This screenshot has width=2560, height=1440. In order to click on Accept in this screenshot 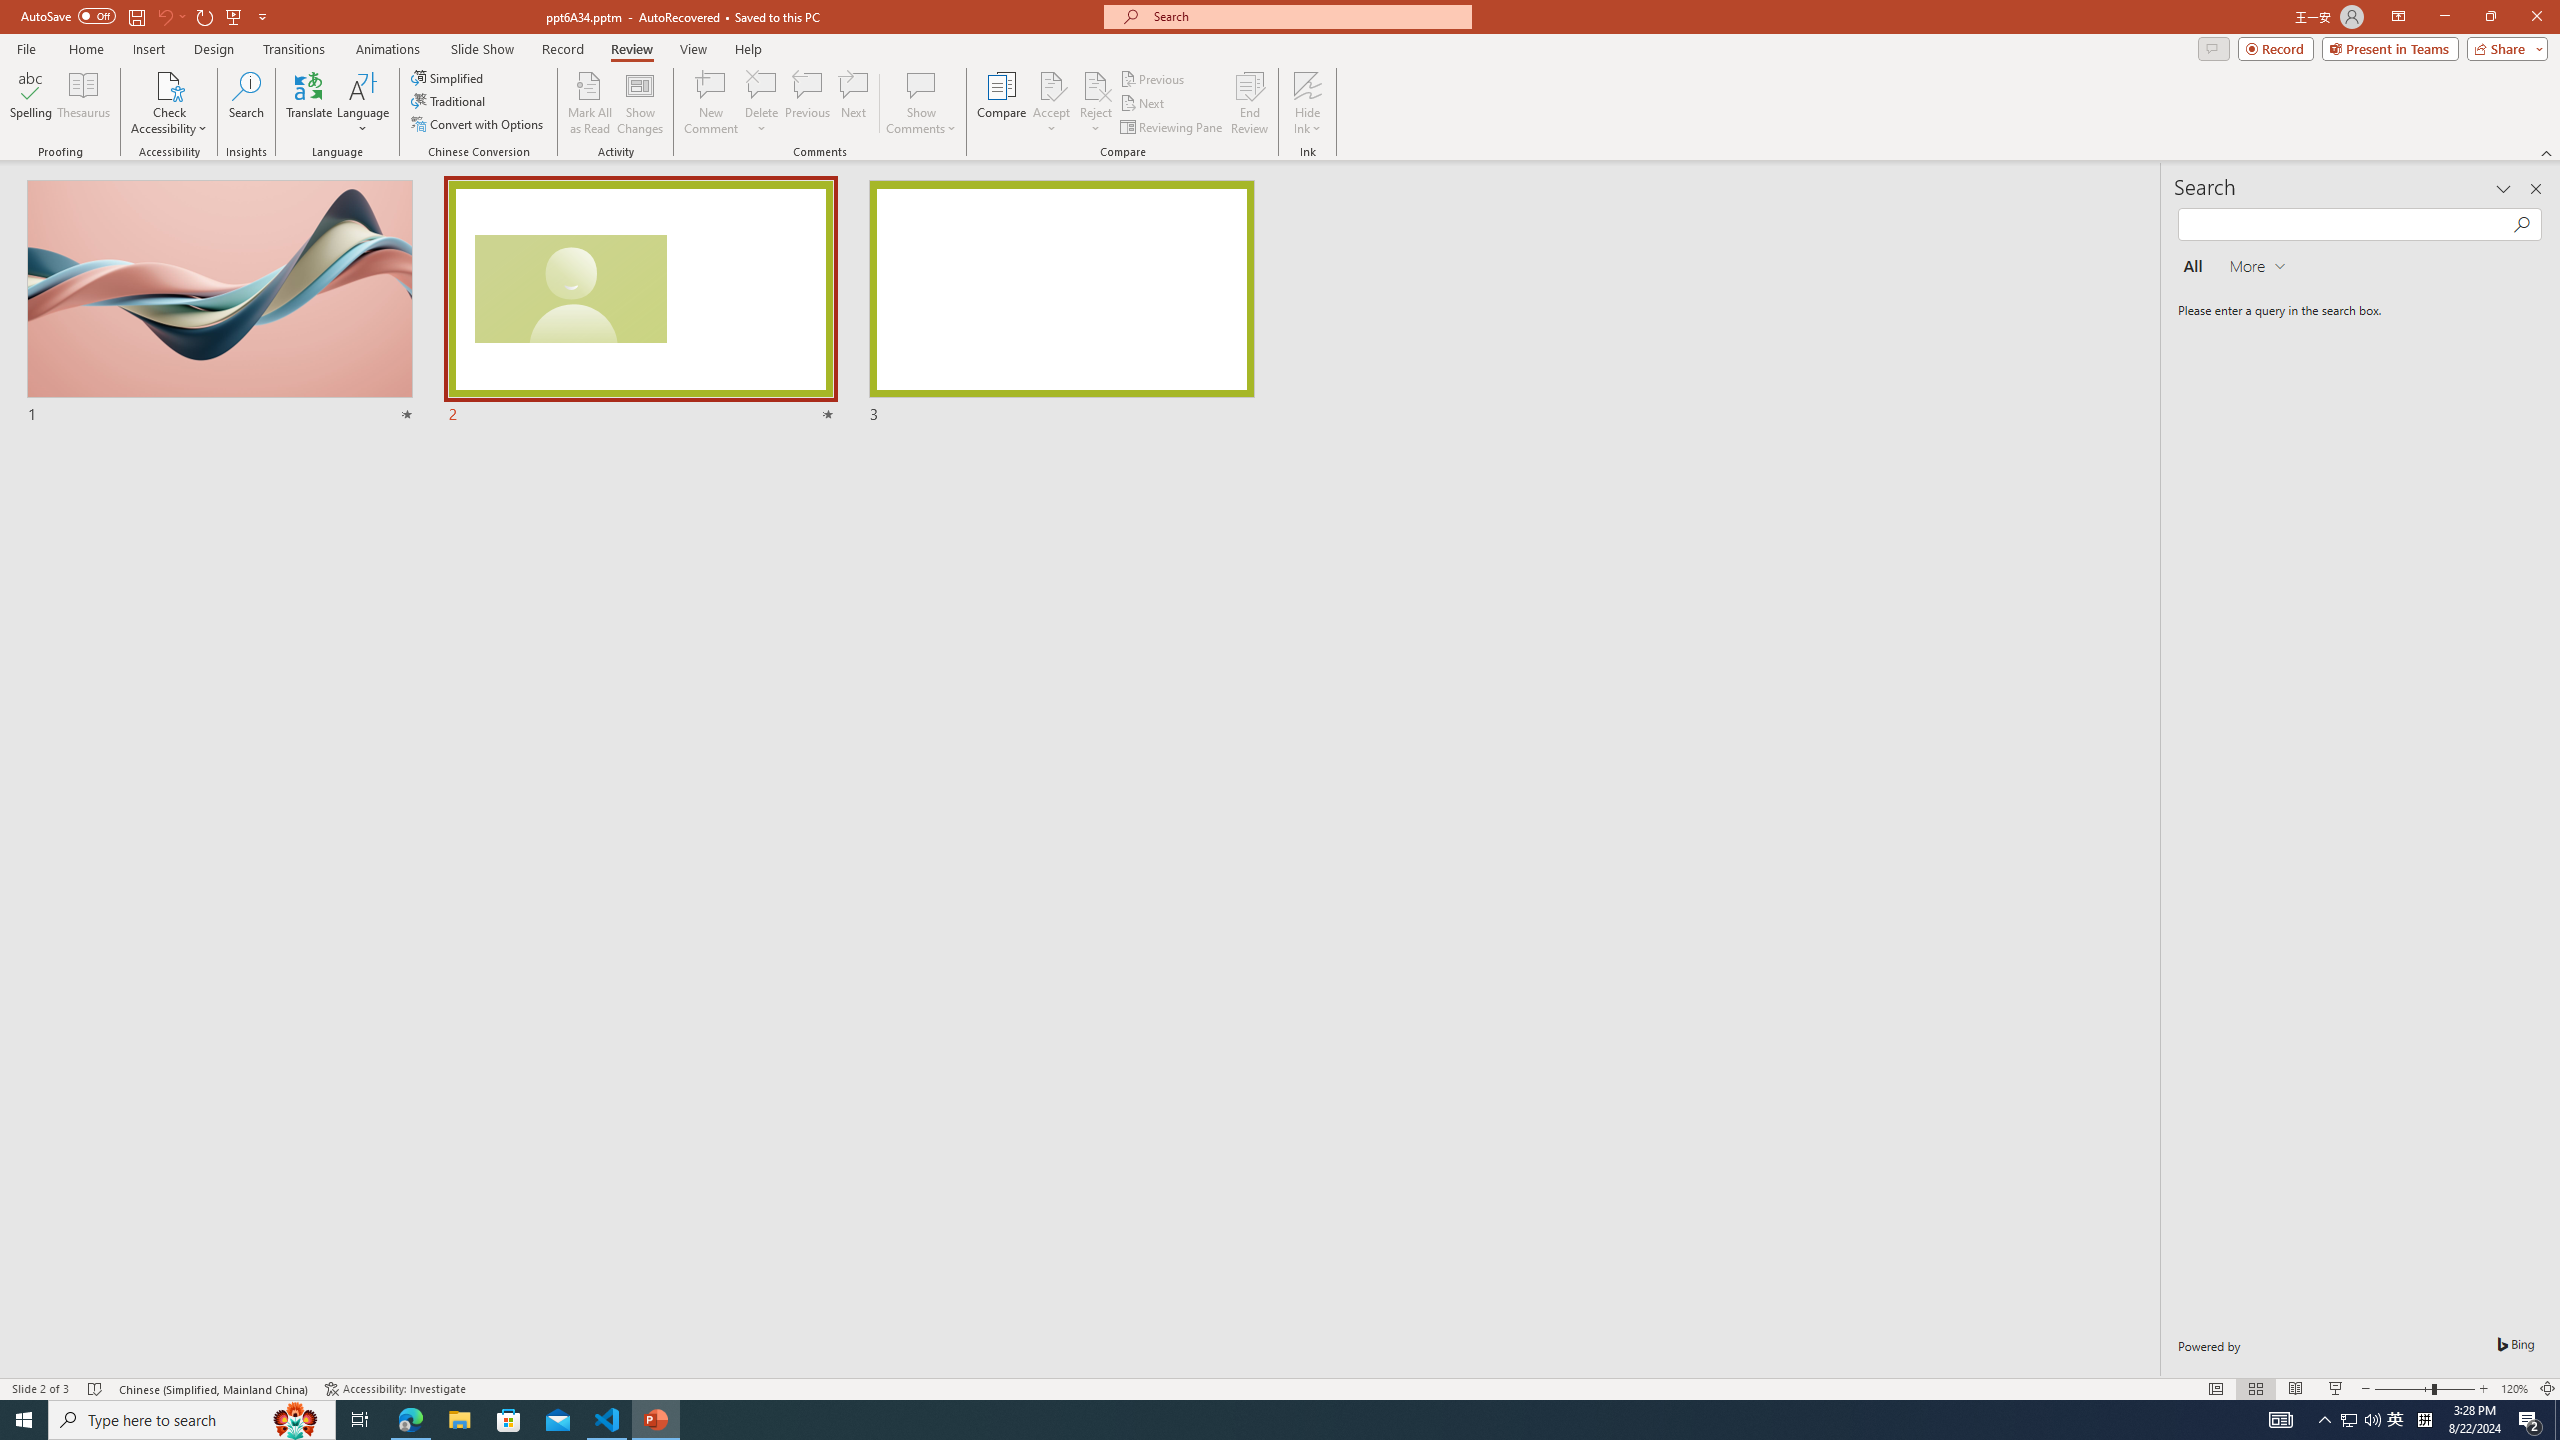, I will do `click(1052, 103)`.